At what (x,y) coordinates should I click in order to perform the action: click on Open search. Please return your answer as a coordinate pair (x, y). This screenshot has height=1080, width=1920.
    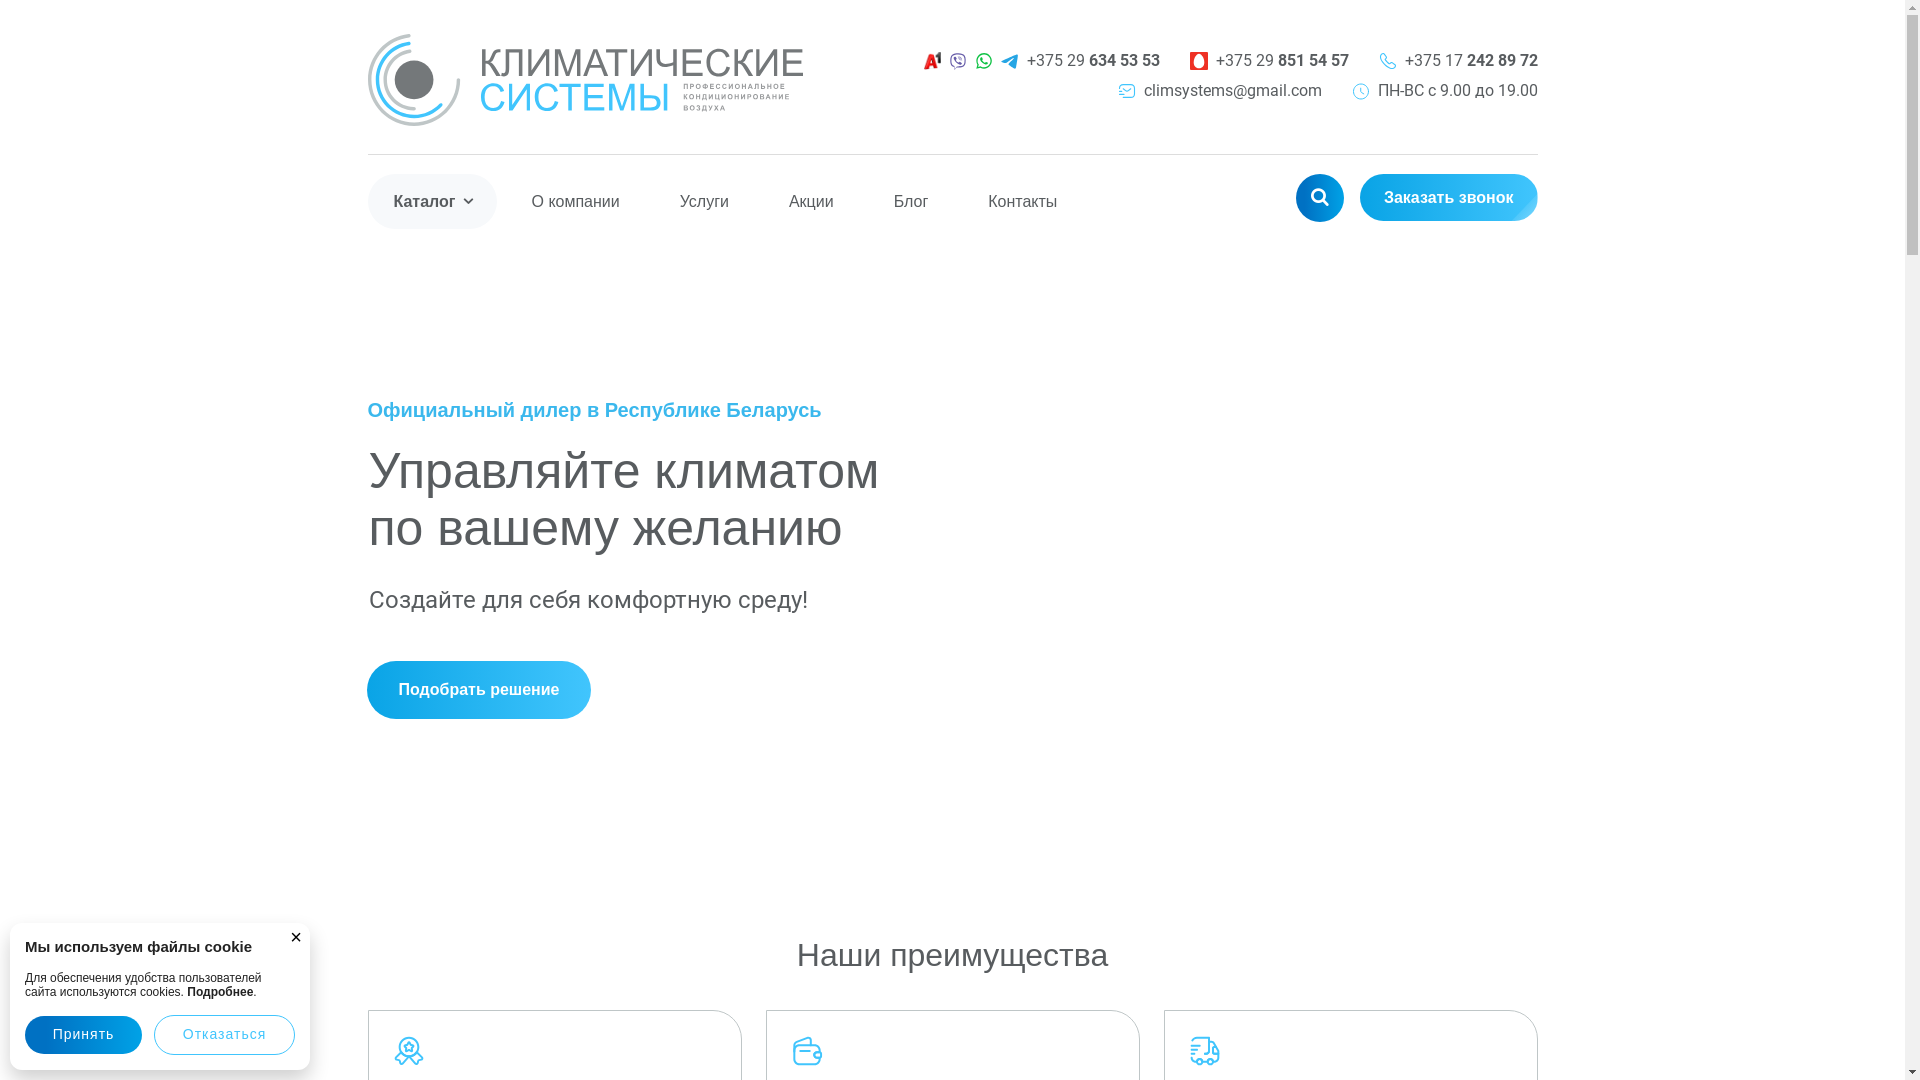
    Looking at the image, I should click on (1320, 198).